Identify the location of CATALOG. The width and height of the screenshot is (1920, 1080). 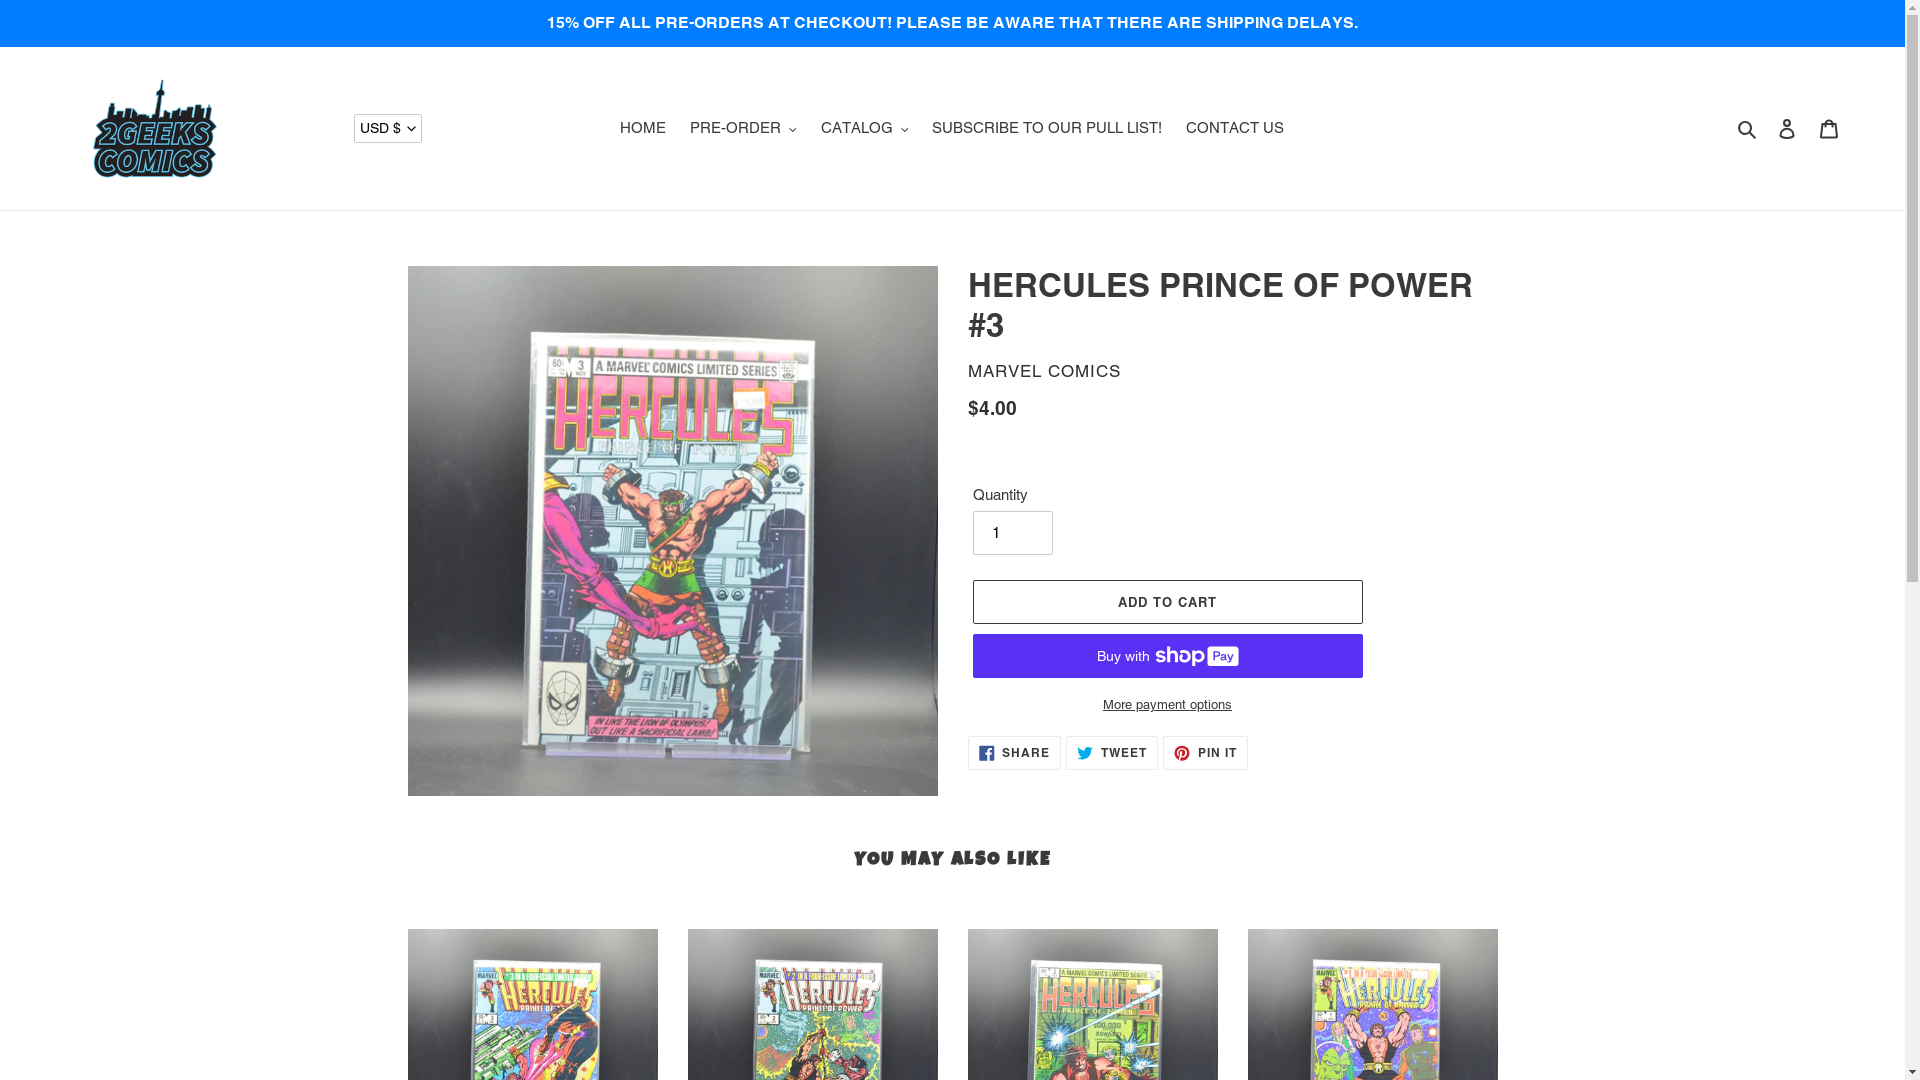
(865, 128).